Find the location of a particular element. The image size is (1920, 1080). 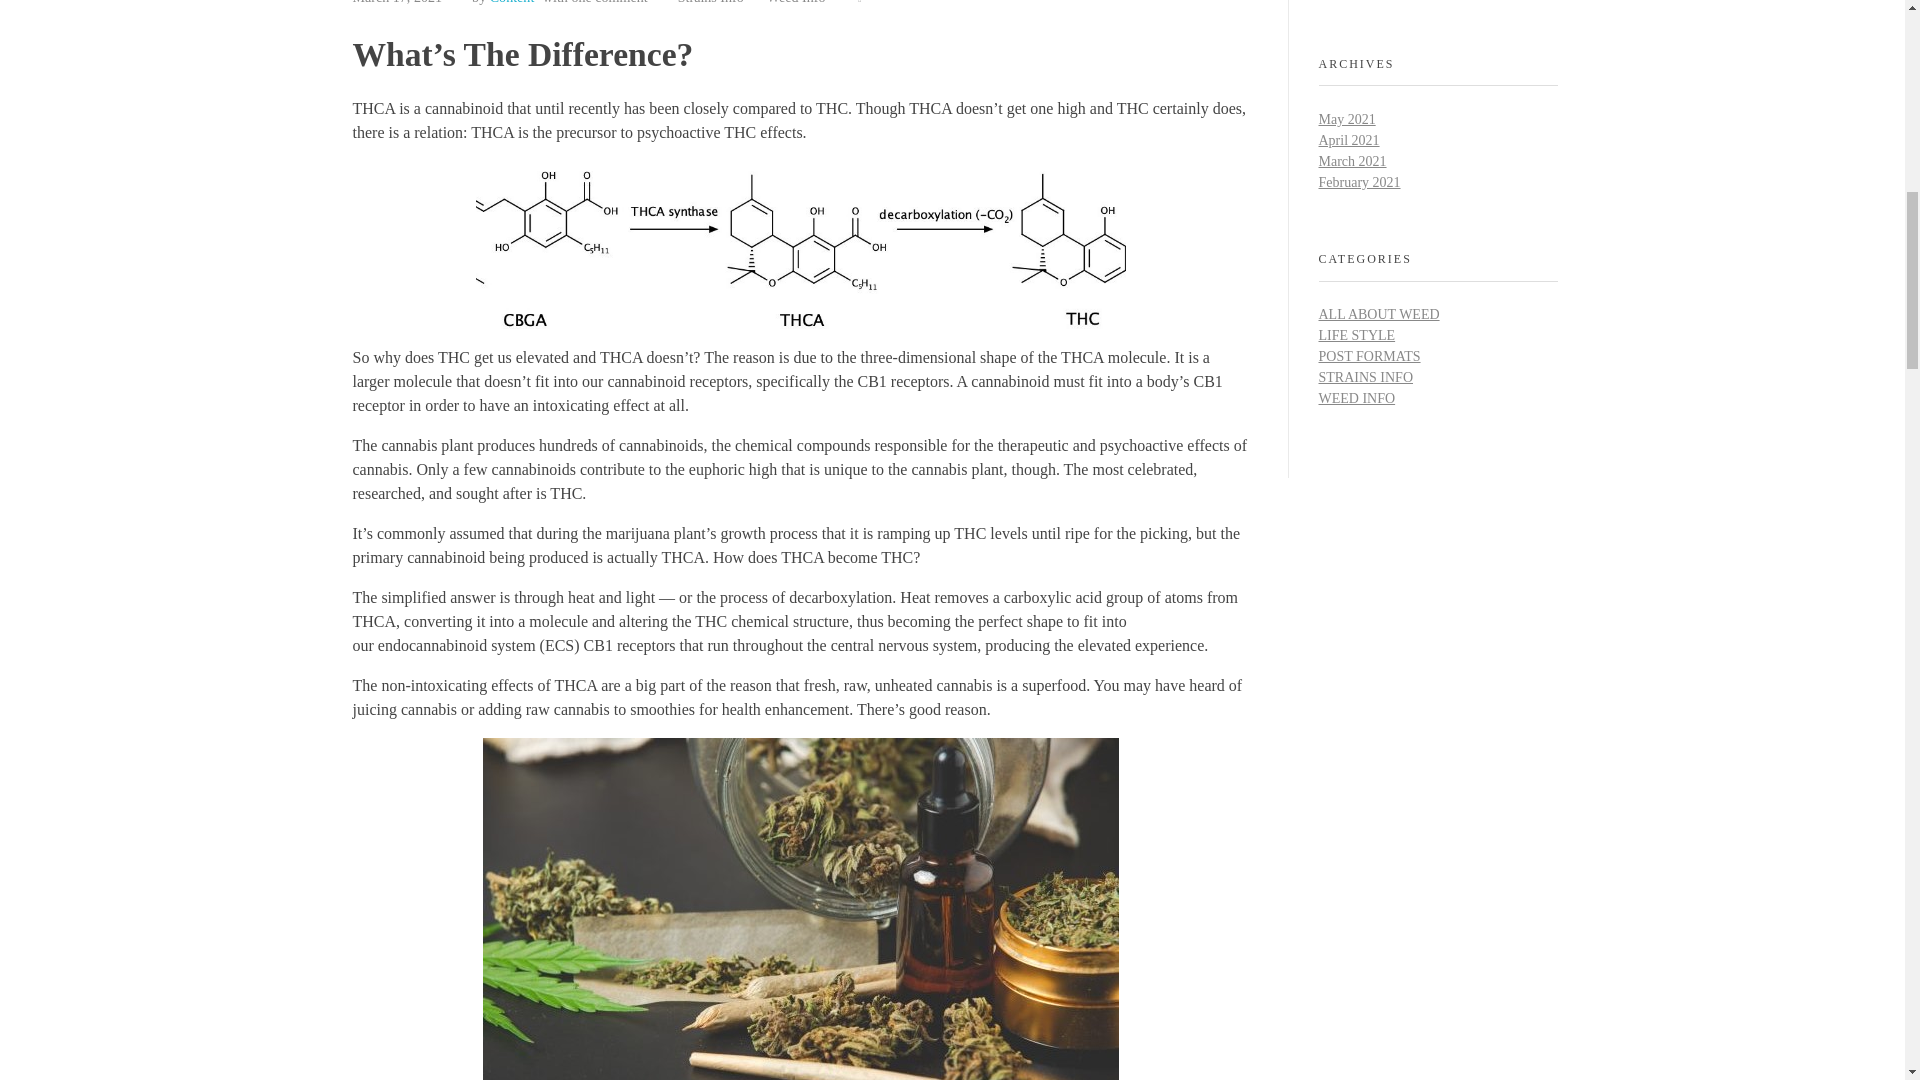

Content is located at coordinates (512, 2).